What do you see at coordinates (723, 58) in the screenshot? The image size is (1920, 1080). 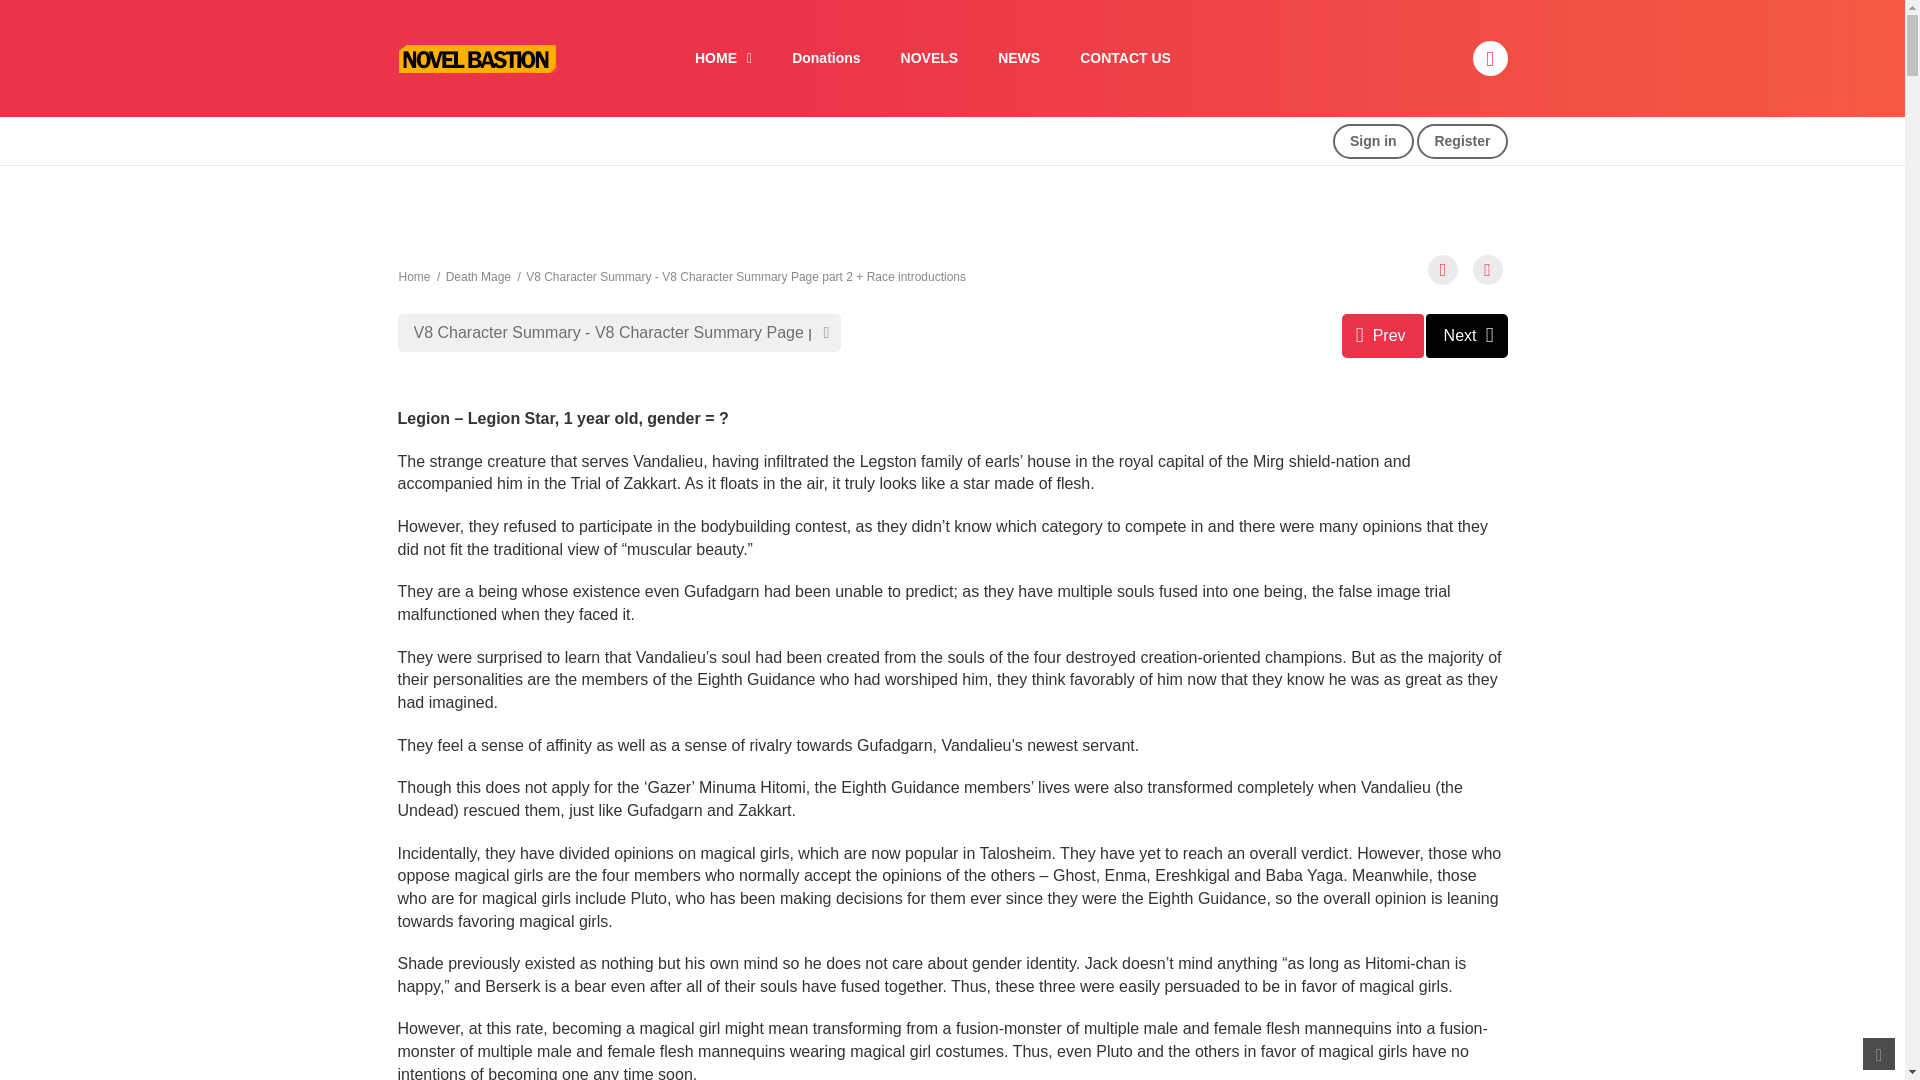 I see `HOME` at bounding box center [723, 58].